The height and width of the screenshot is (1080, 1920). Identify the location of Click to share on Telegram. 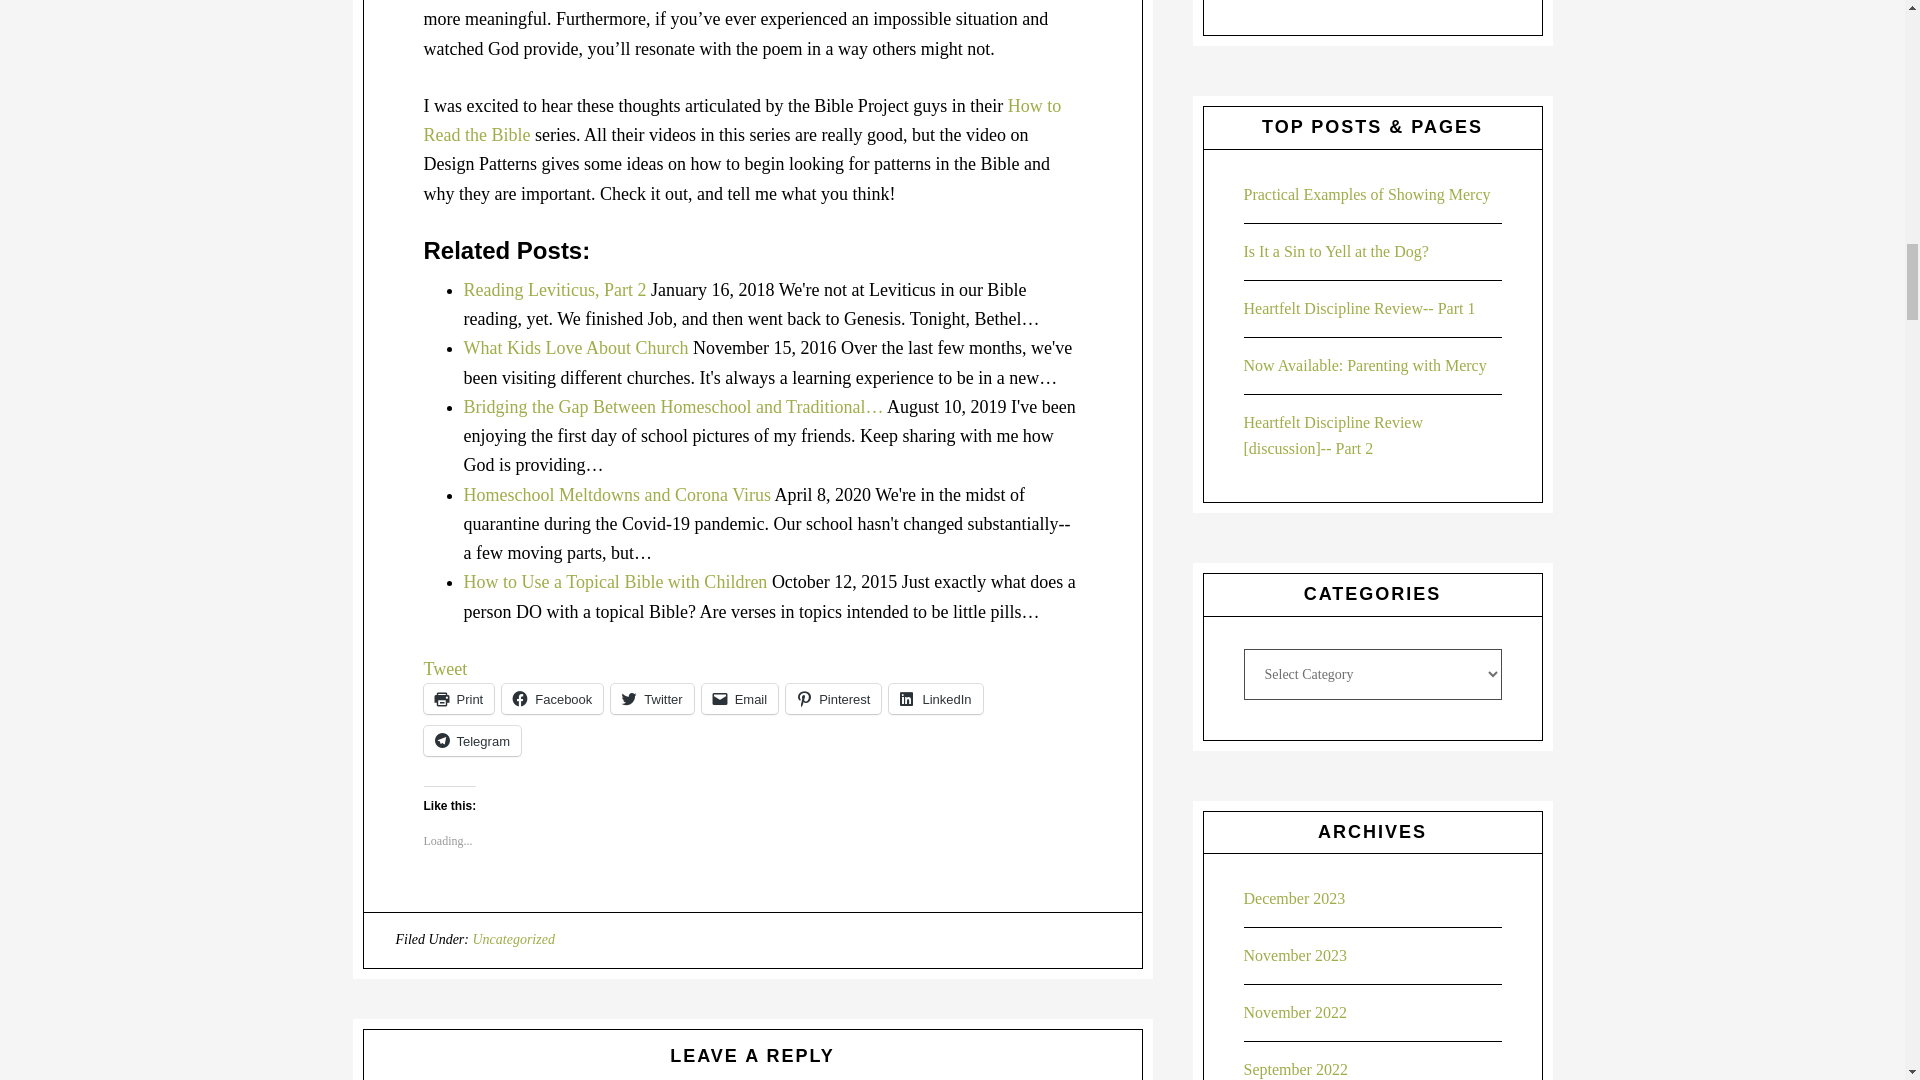
(472, 740).